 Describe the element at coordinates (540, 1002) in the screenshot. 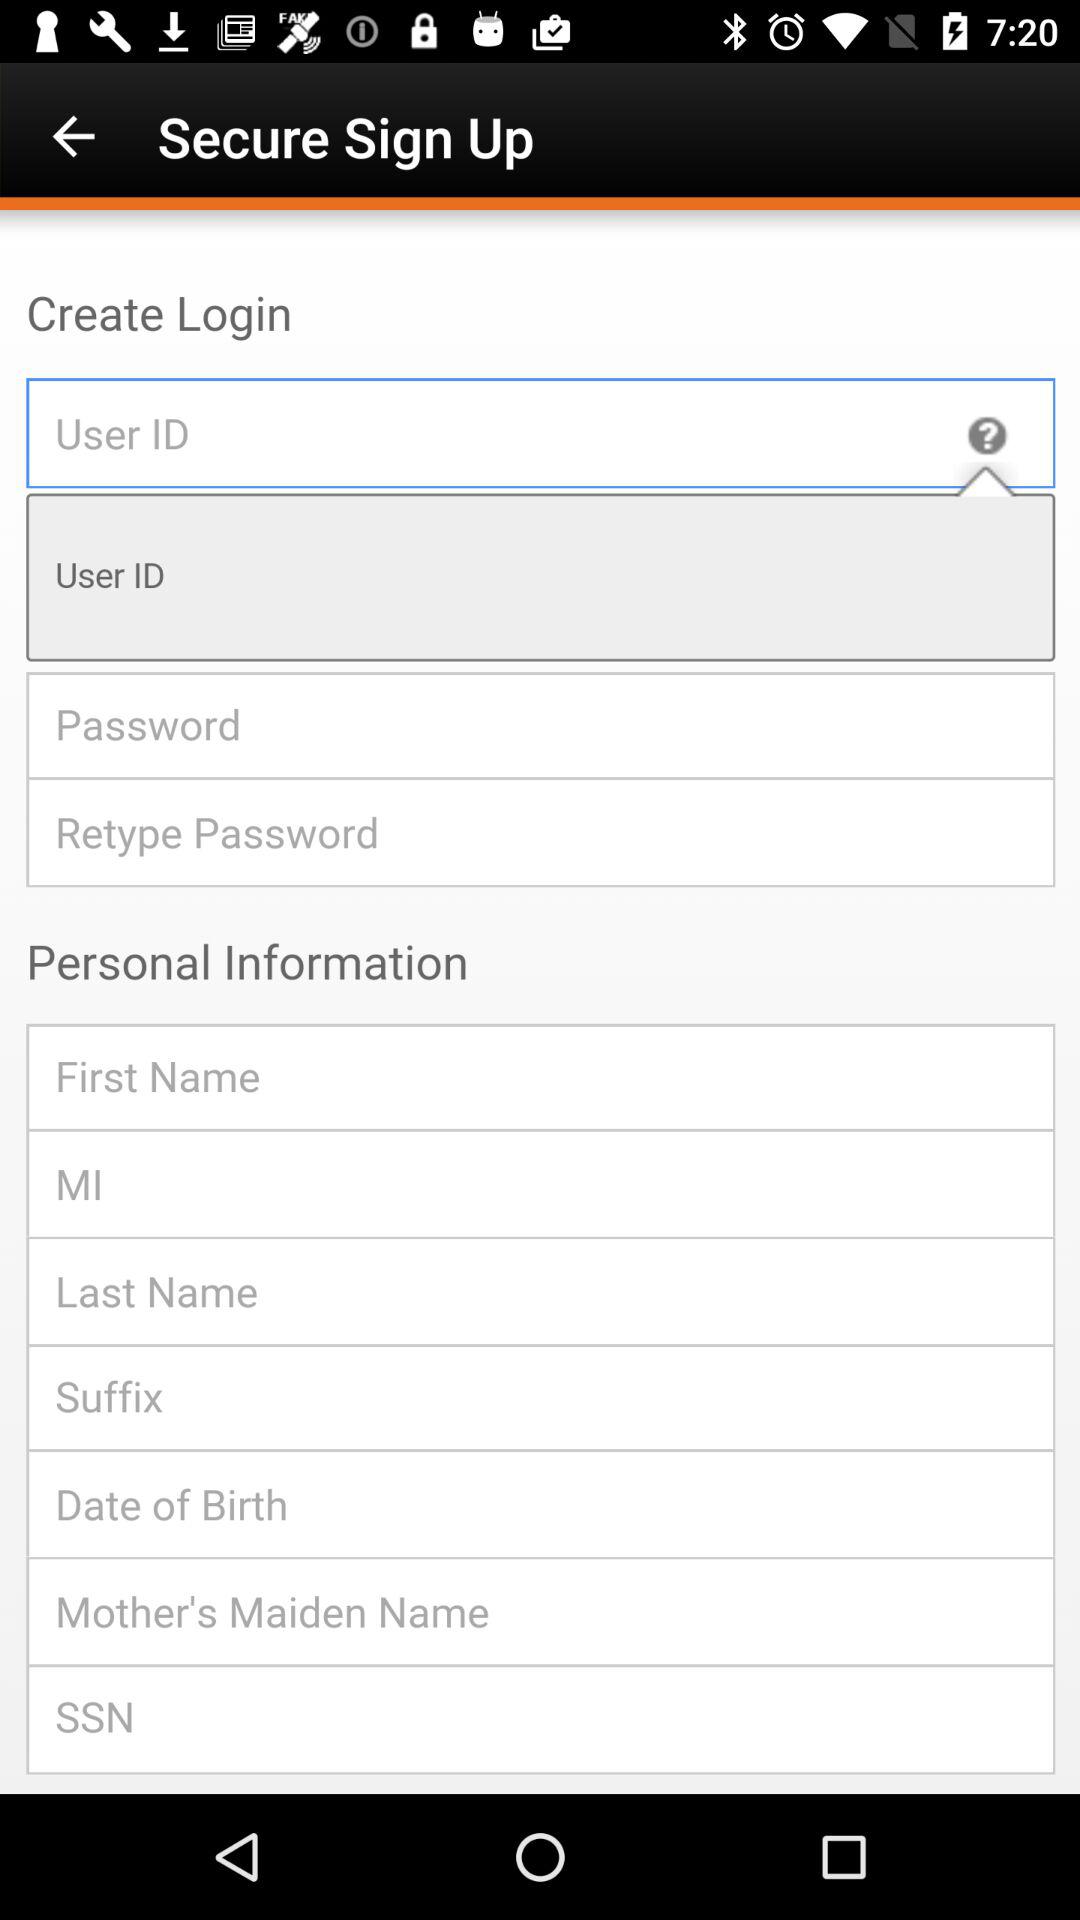

I see `sign up page` at that location.